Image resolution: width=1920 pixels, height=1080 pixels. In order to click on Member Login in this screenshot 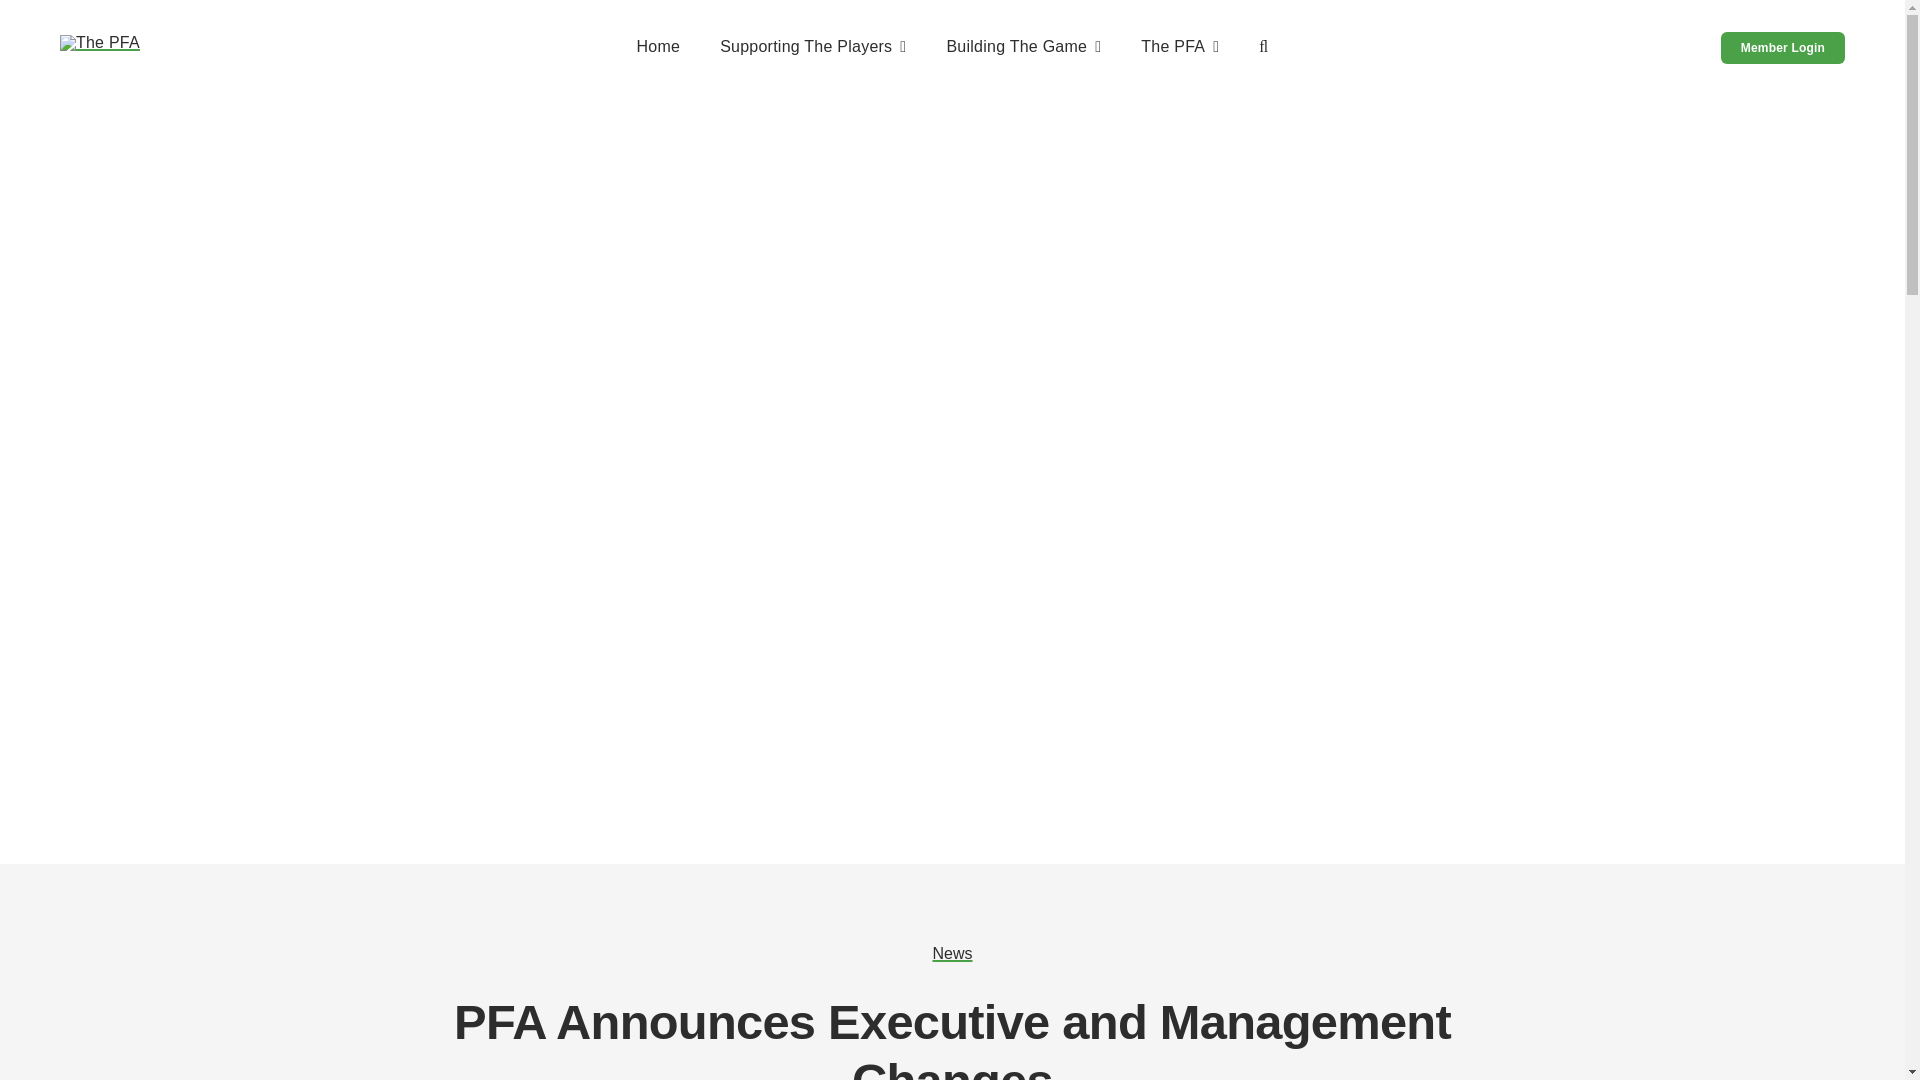, I will do `click(1782, 48)`.